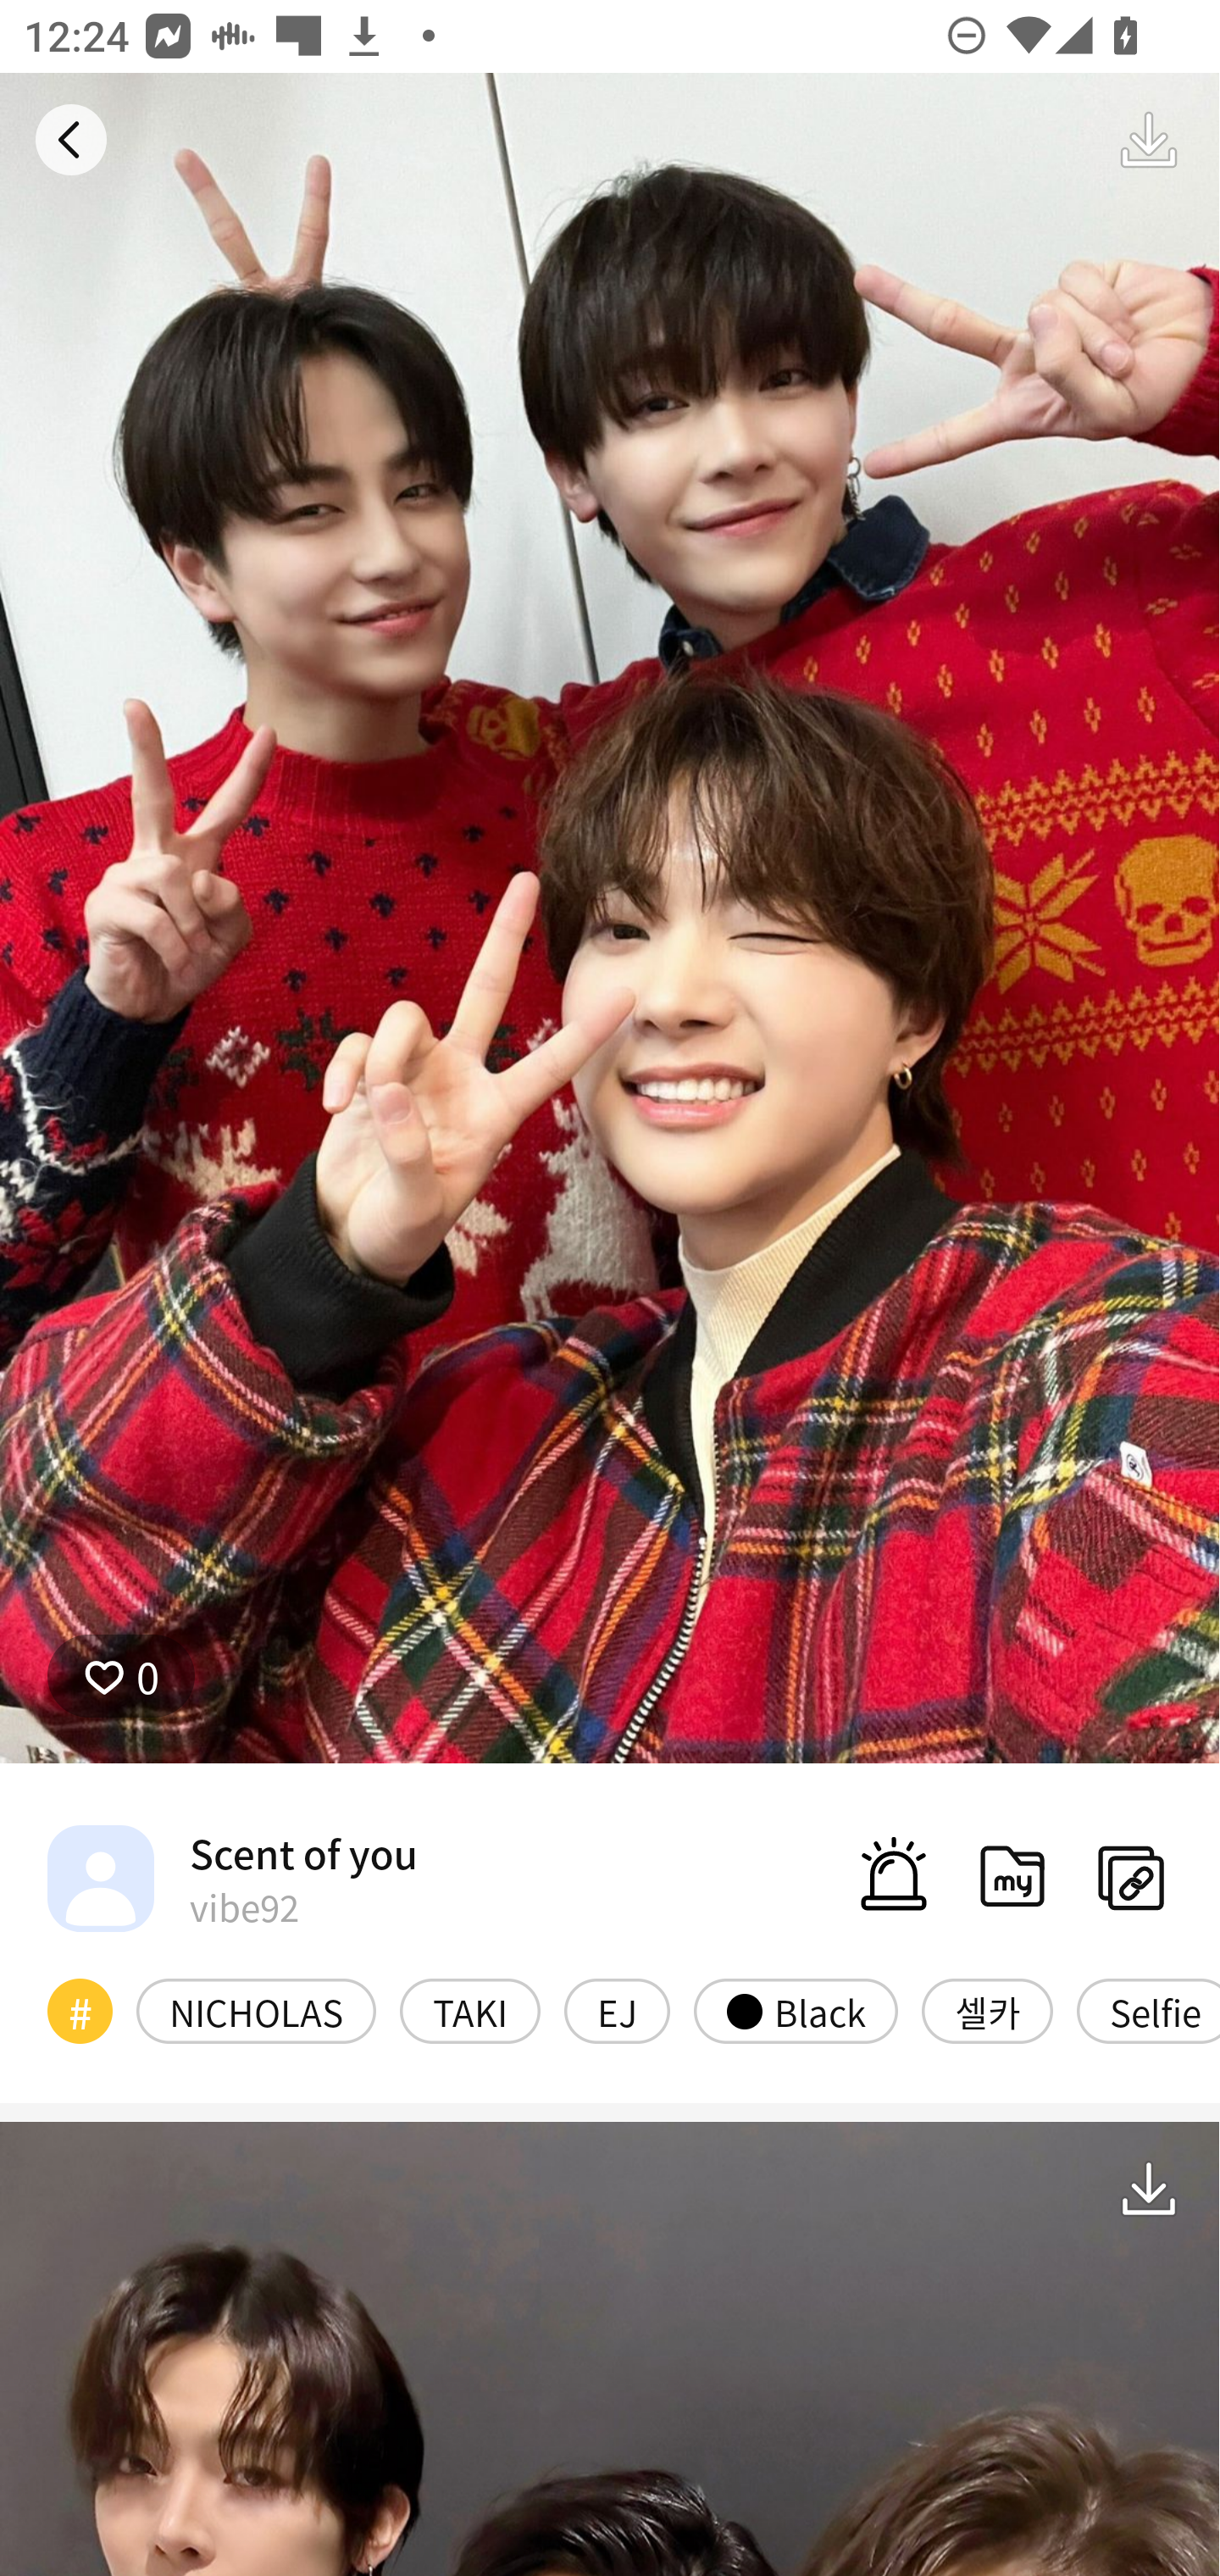  Describe the element at coordinates (121, 1675) in the screenshot. I see `0` at that location.